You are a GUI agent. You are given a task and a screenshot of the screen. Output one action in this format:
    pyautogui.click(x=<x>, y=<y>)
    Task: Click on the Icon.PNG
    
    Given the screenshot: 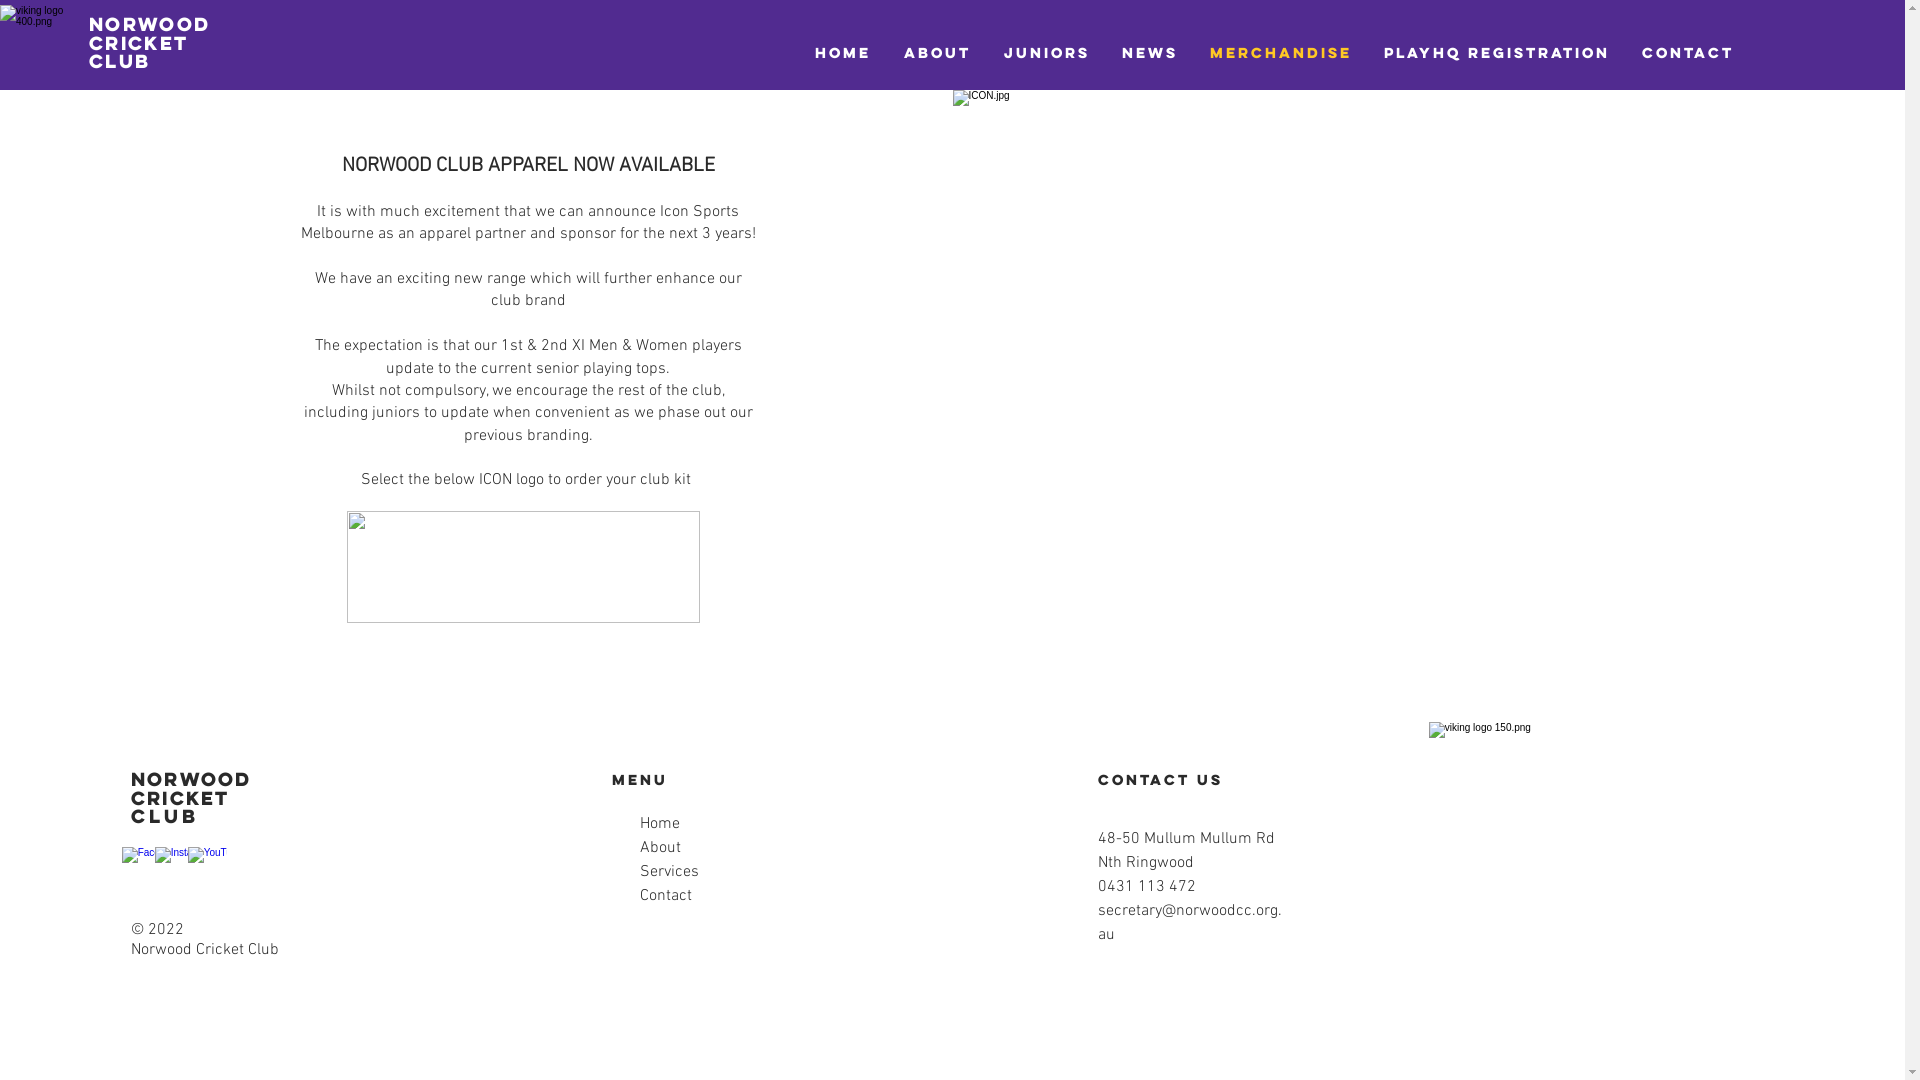 What is the action you would take?
    pyautogui.click(x=524, y=567)
    